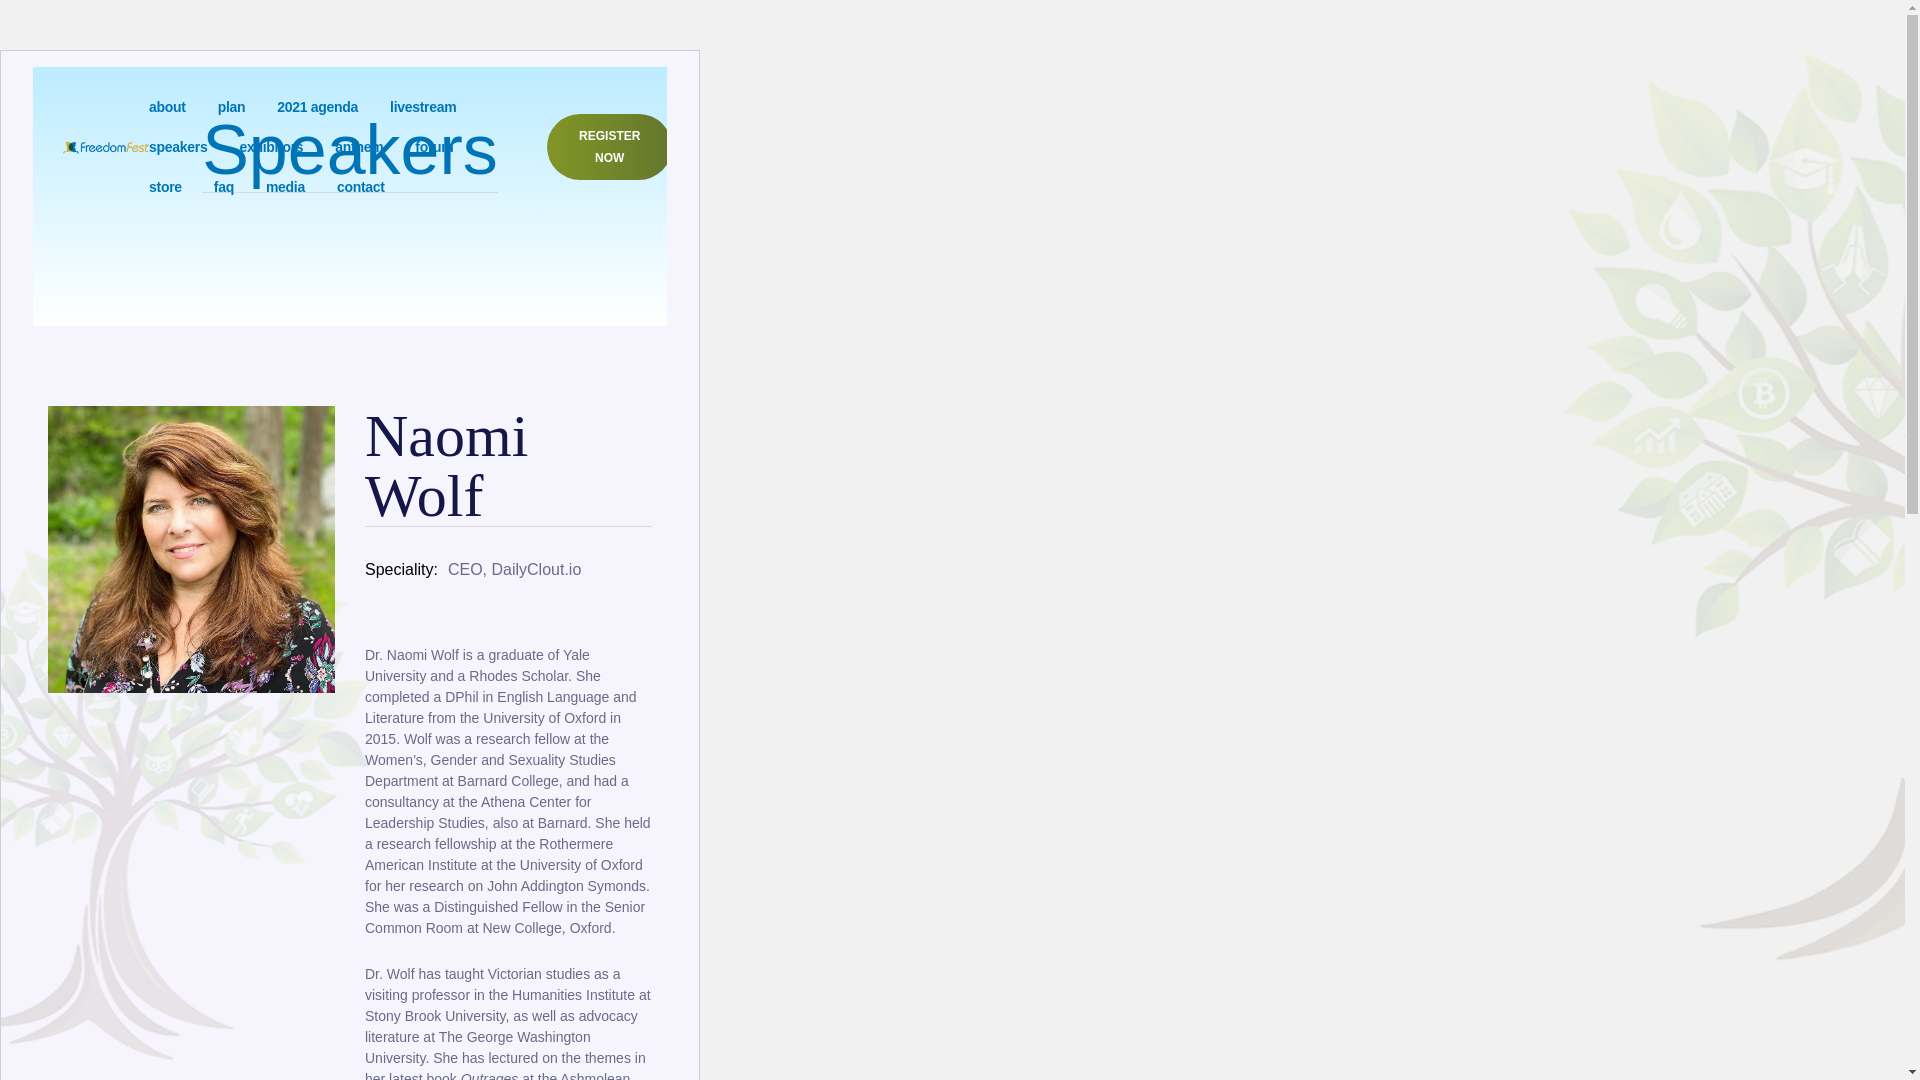  I want to click on anthem, so click(358, 147).